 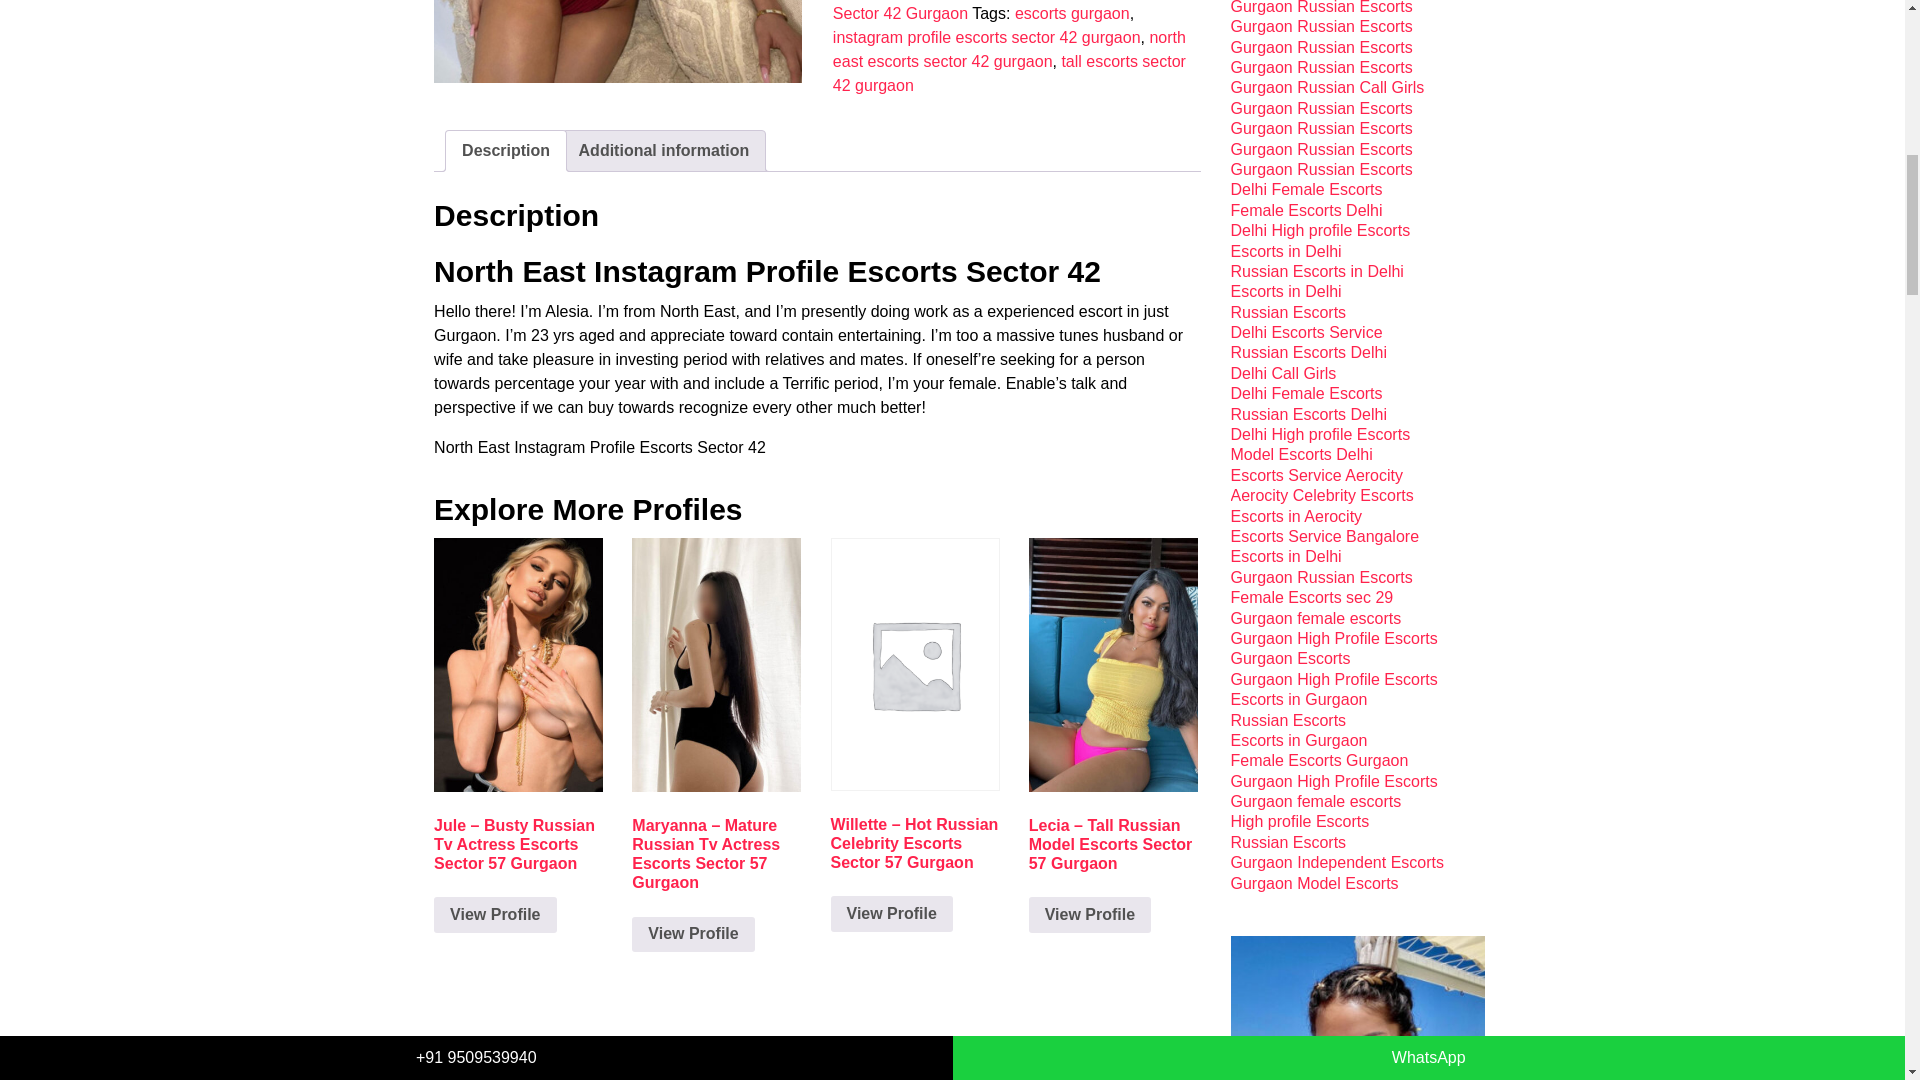 I want to click on Description, so click(x=506, y=150).